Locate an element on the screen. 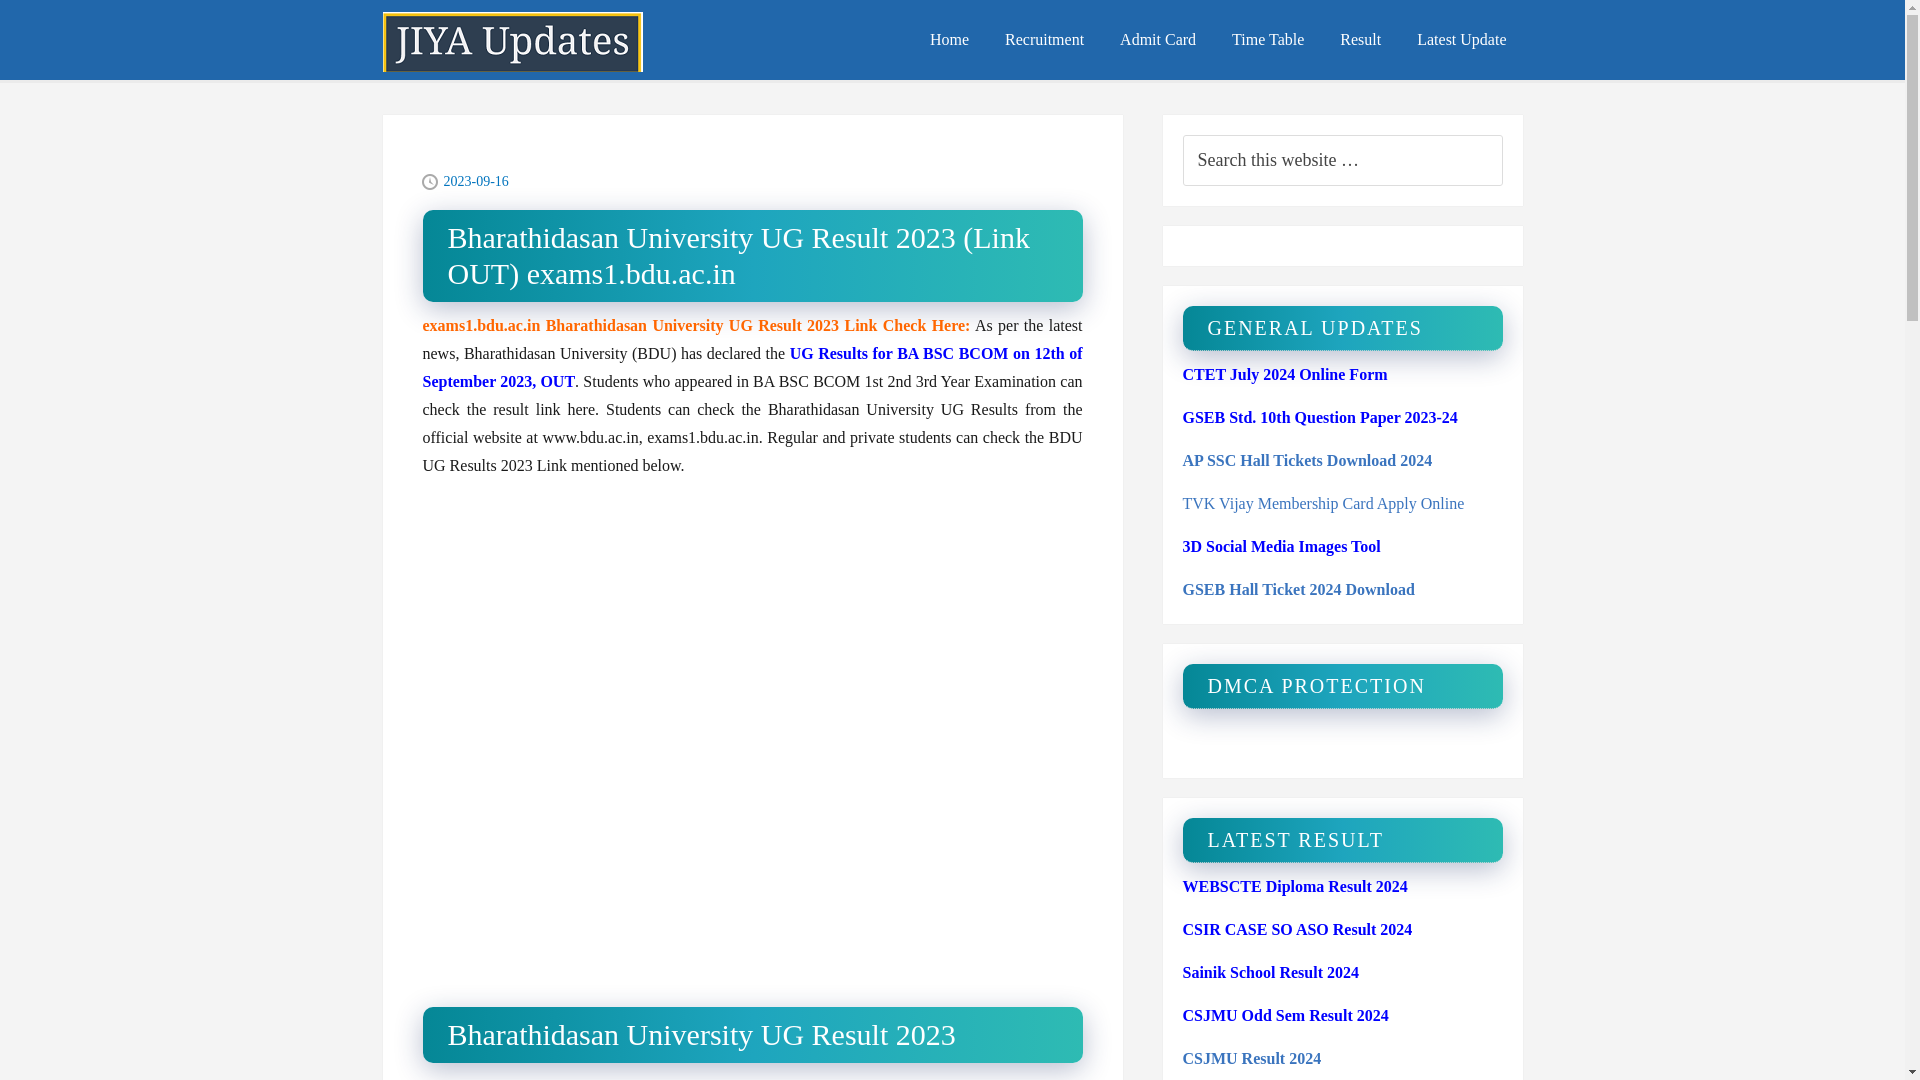 This screenshot has height=1080, width=1920. Latest Update is located at coordinates (1462, 40).